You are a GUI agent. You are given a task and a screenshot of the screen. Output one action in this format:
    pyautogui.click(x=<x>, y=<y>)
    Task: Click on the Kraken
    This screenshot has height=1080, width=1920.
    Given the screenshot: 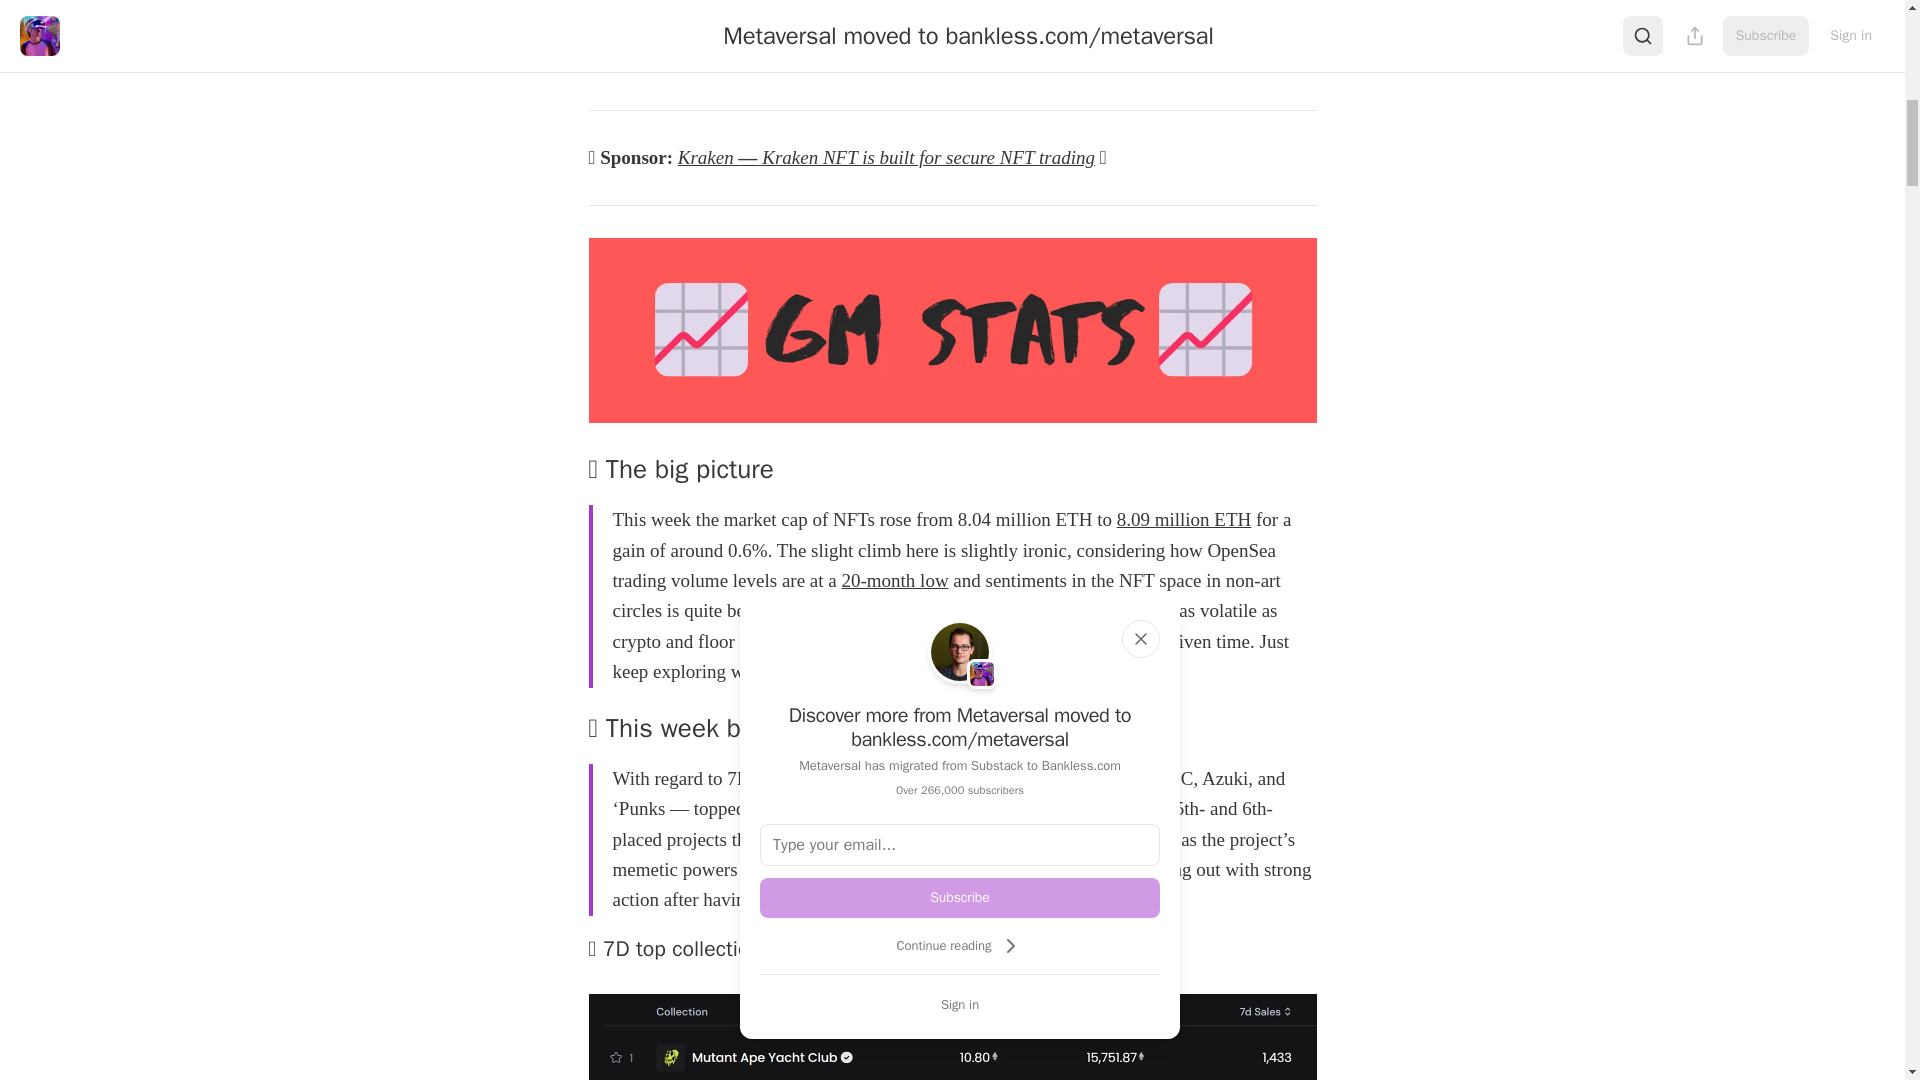 What is the action you would take?
    pyautogui.click(x=705, y=157)
    